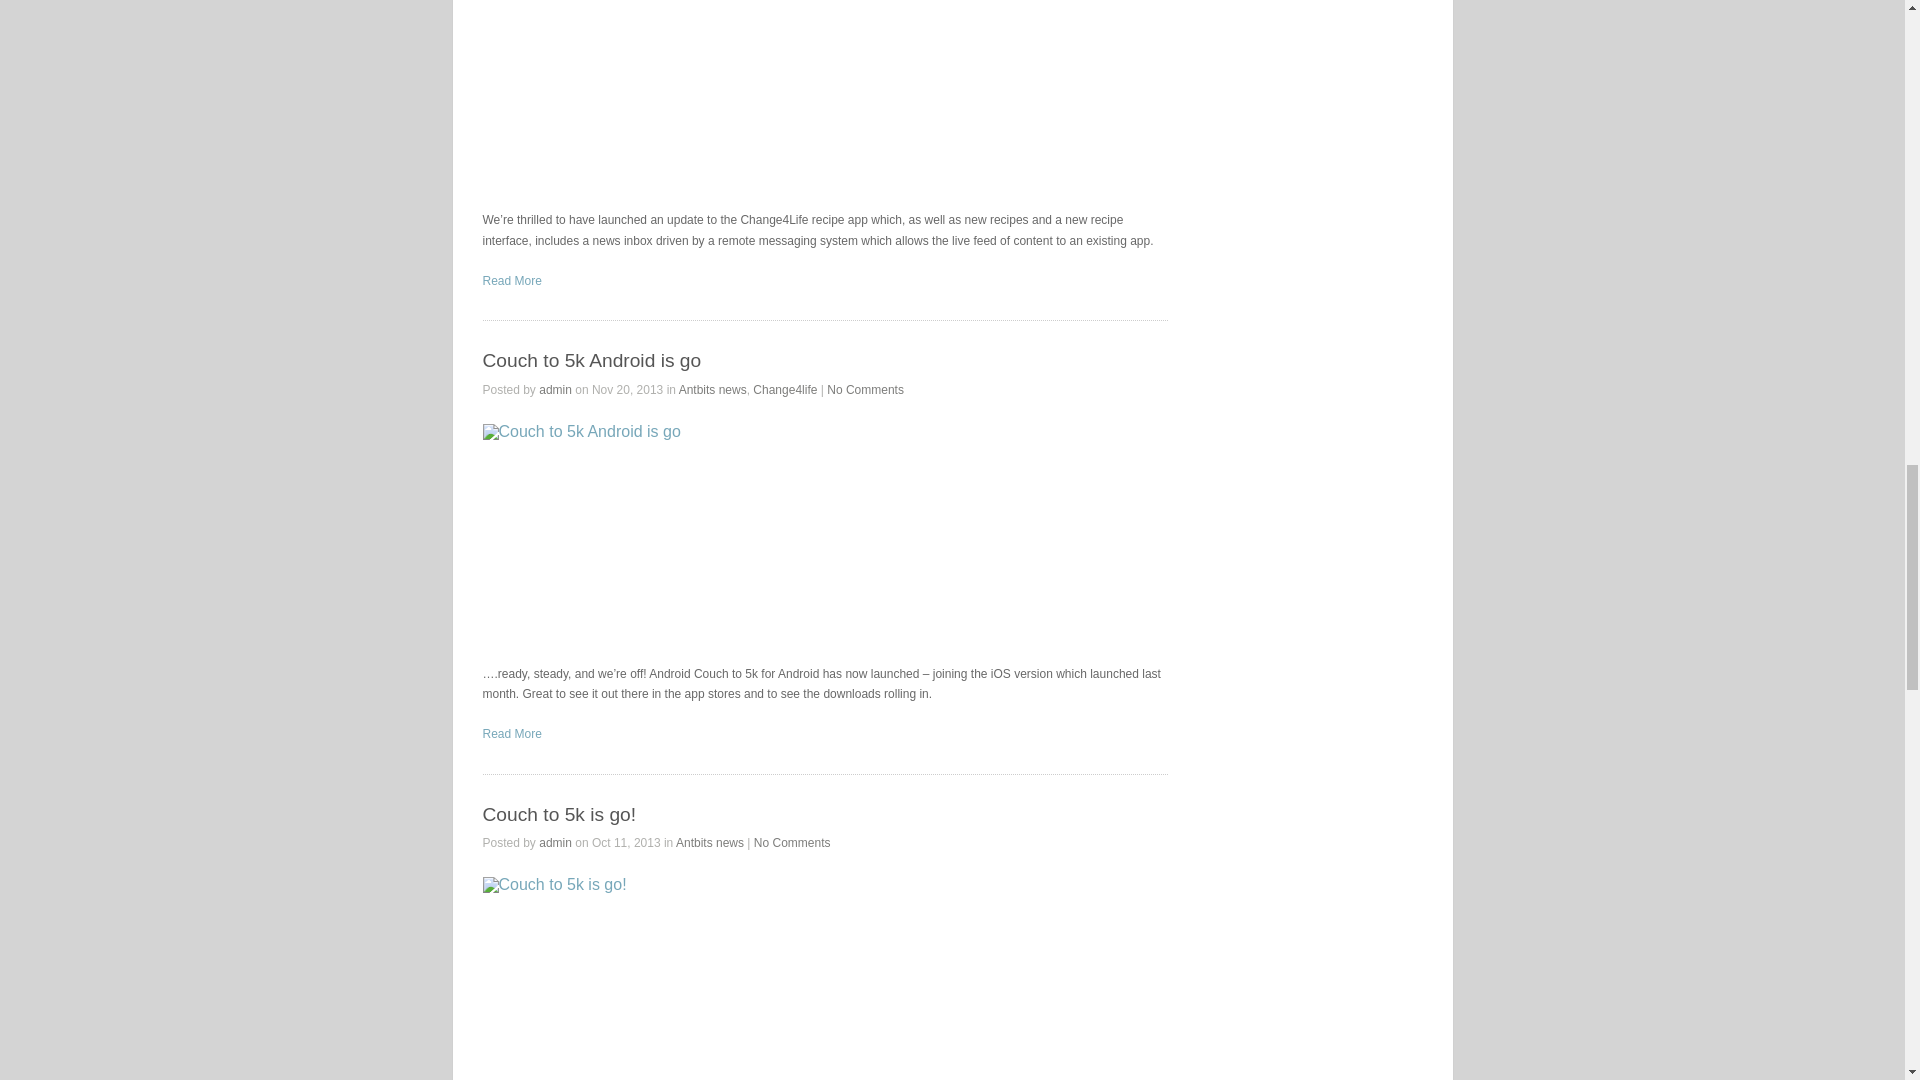 Image resolution: width=1920 pixels, height=1080 pixels. What do you see at coordinates (556, 390) in the screenshot?
I see `Posts by admin` at bounding box center [556, 390].